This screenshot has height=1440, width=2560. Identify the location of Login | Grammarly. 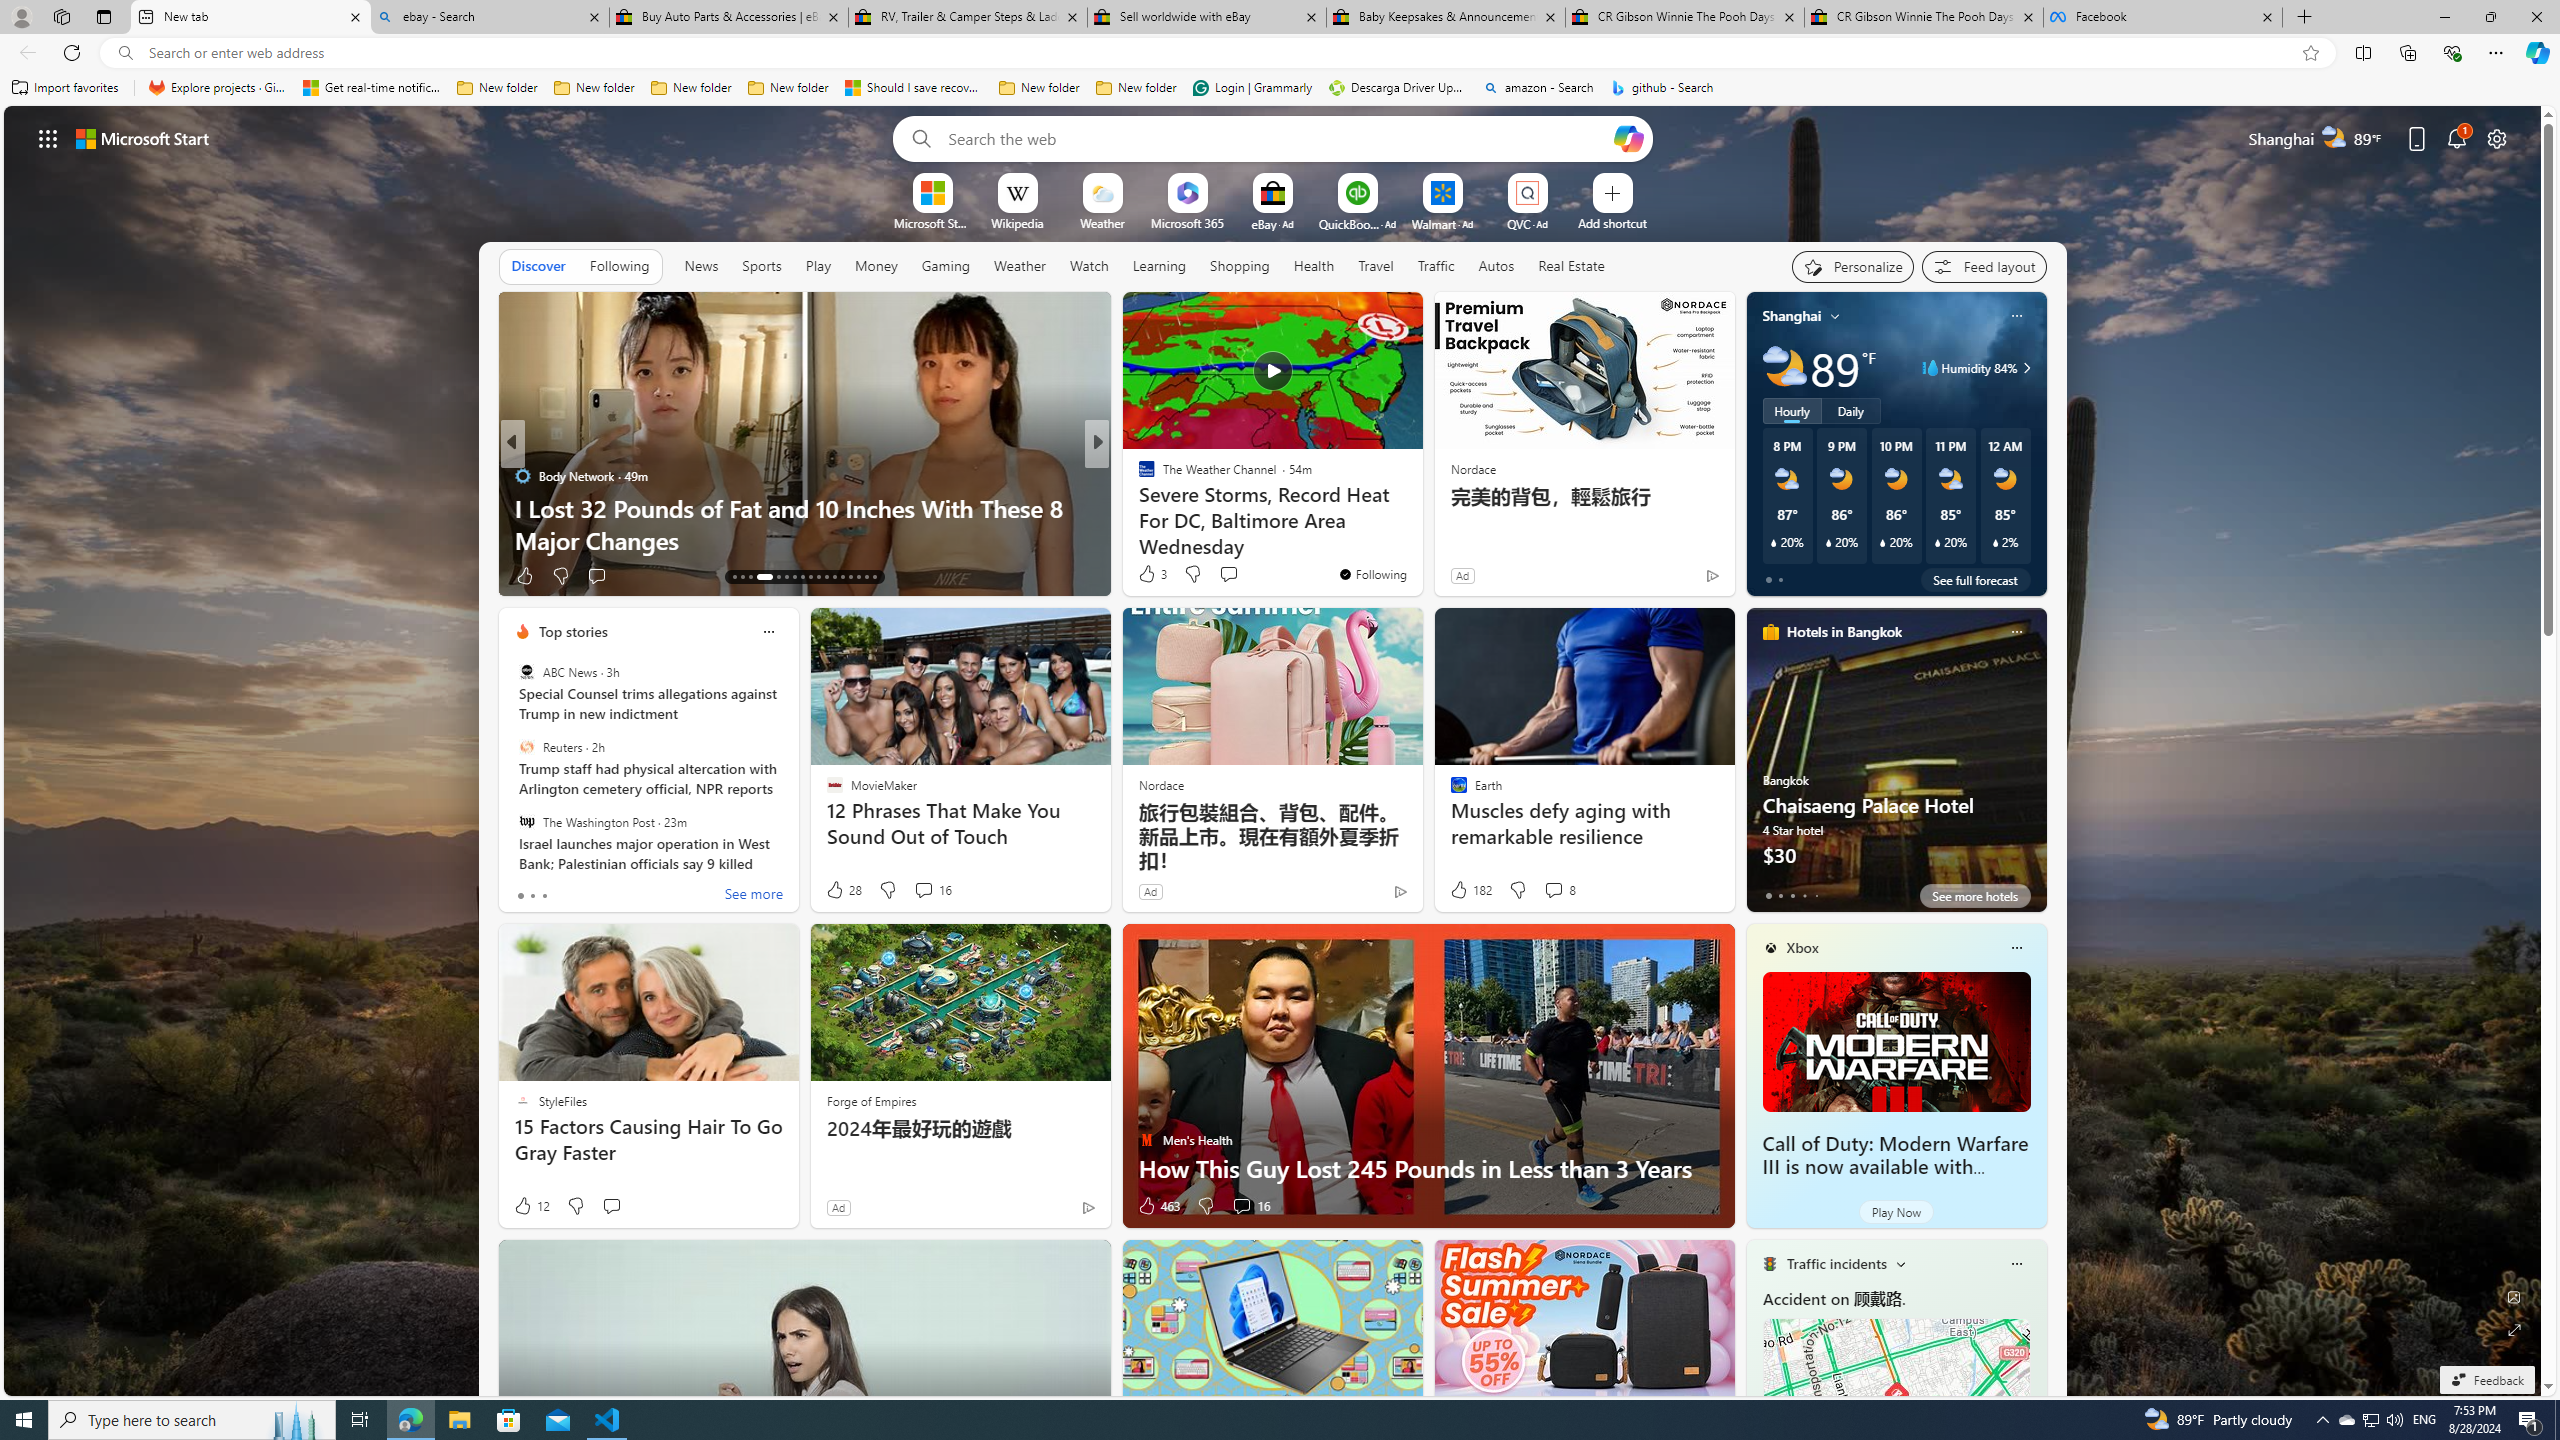
(1252, 88).